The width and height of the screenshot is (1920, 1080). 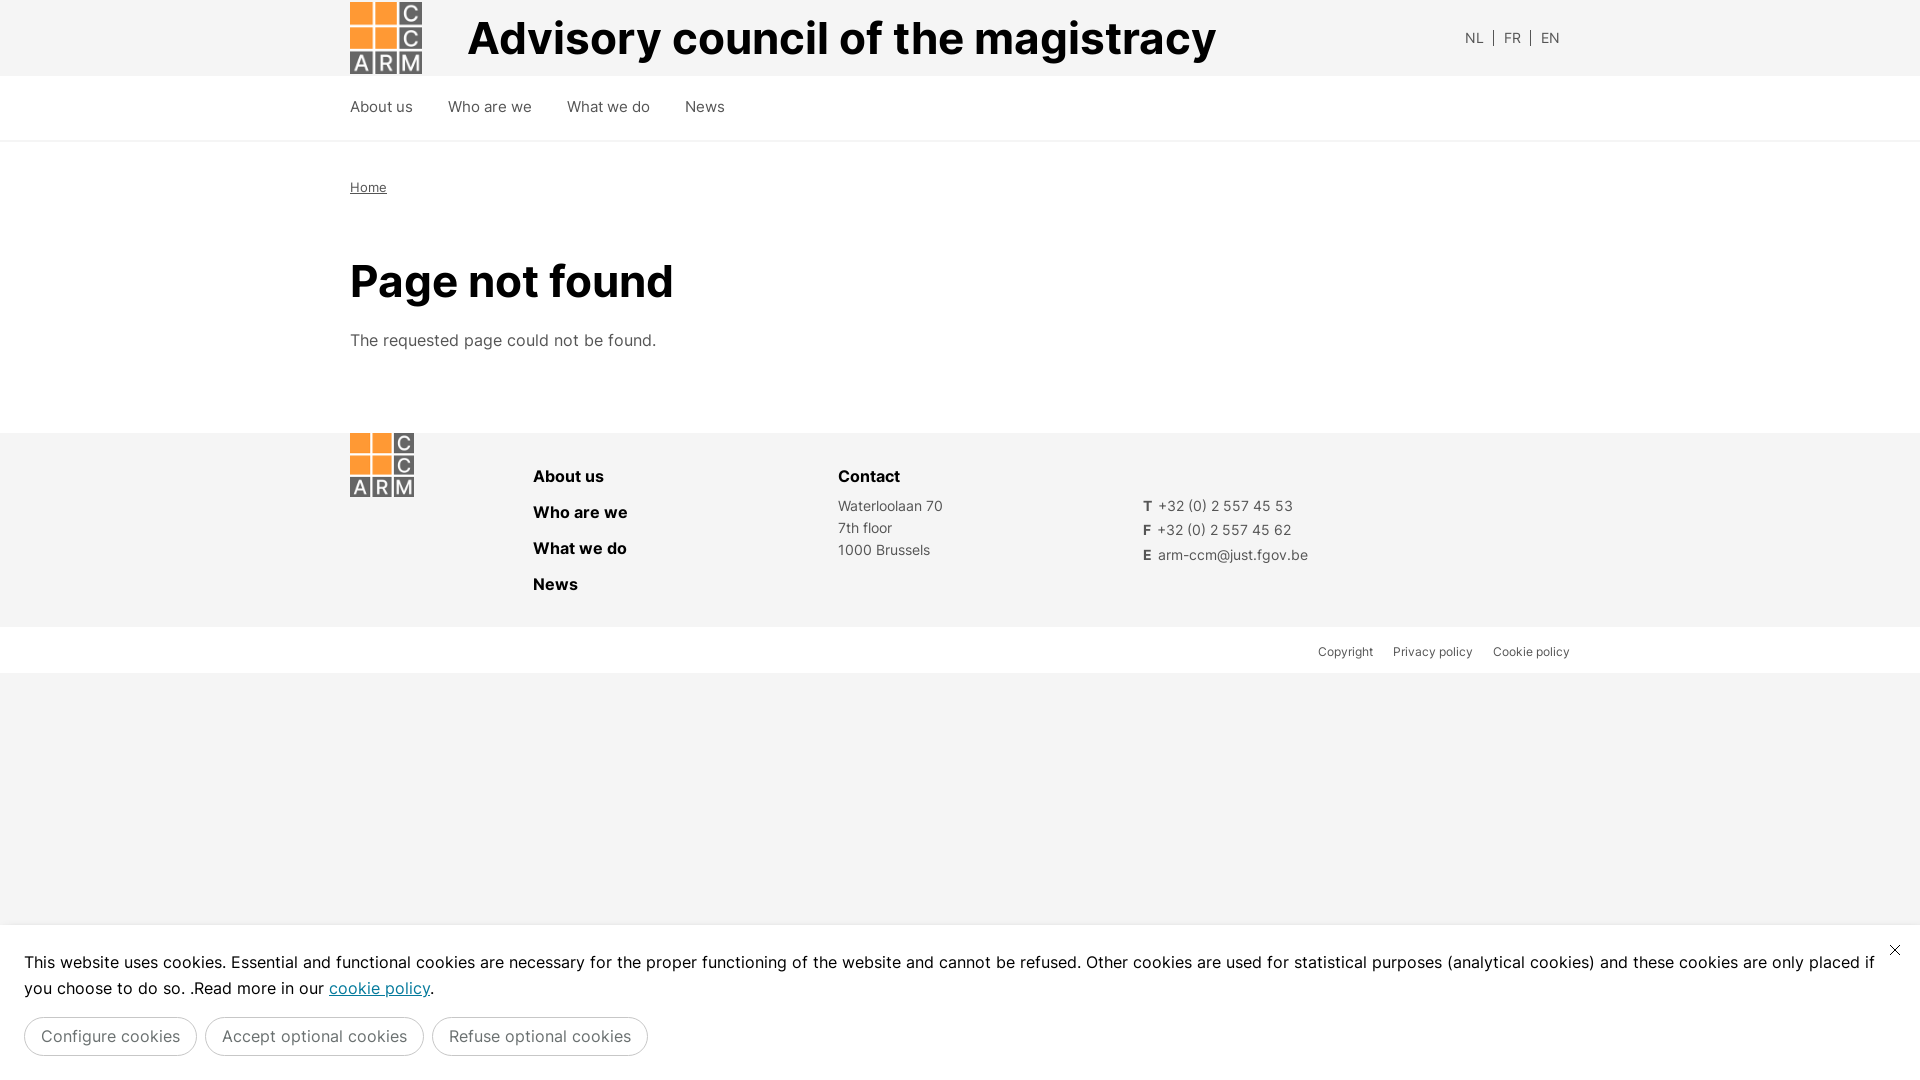 I want to click on About us, so click(x=382, y=109).